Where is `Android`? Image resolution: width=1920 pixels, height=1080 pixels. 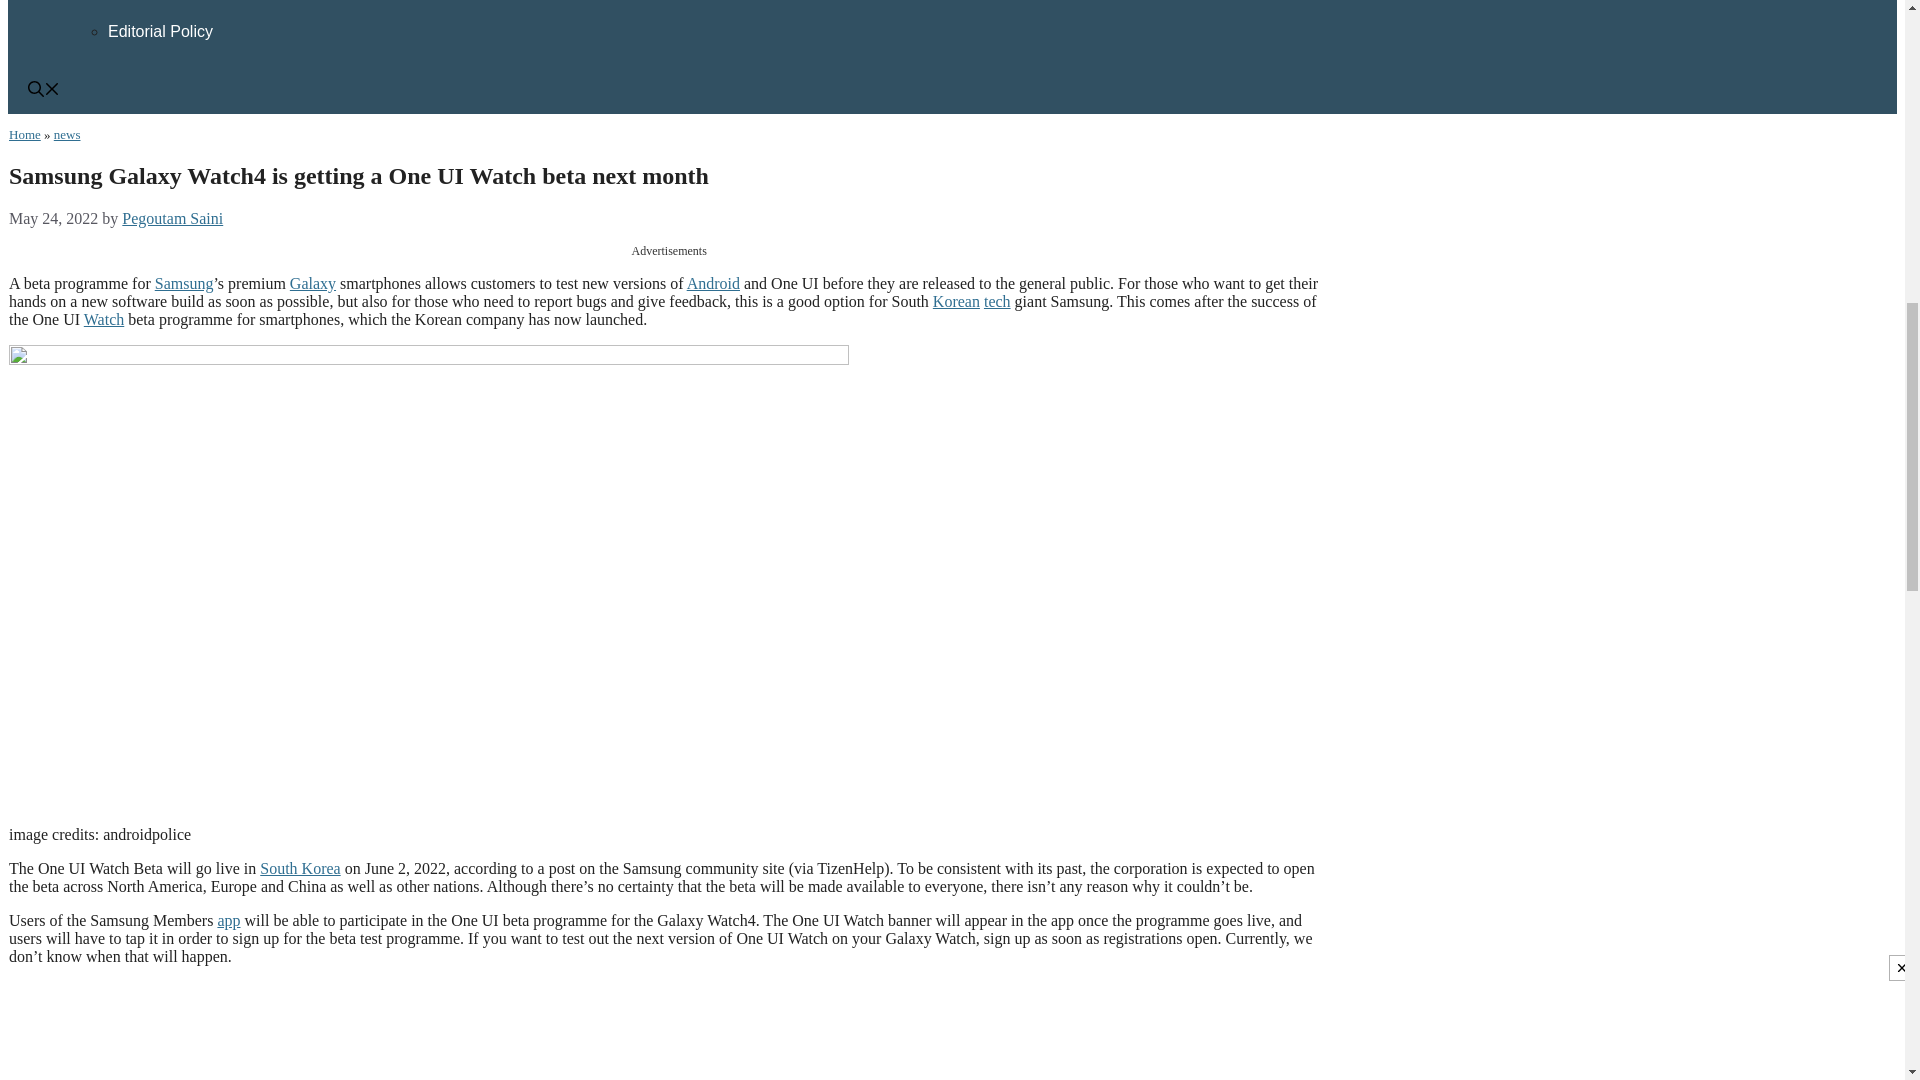
Android is located at coordinates (713, 283).